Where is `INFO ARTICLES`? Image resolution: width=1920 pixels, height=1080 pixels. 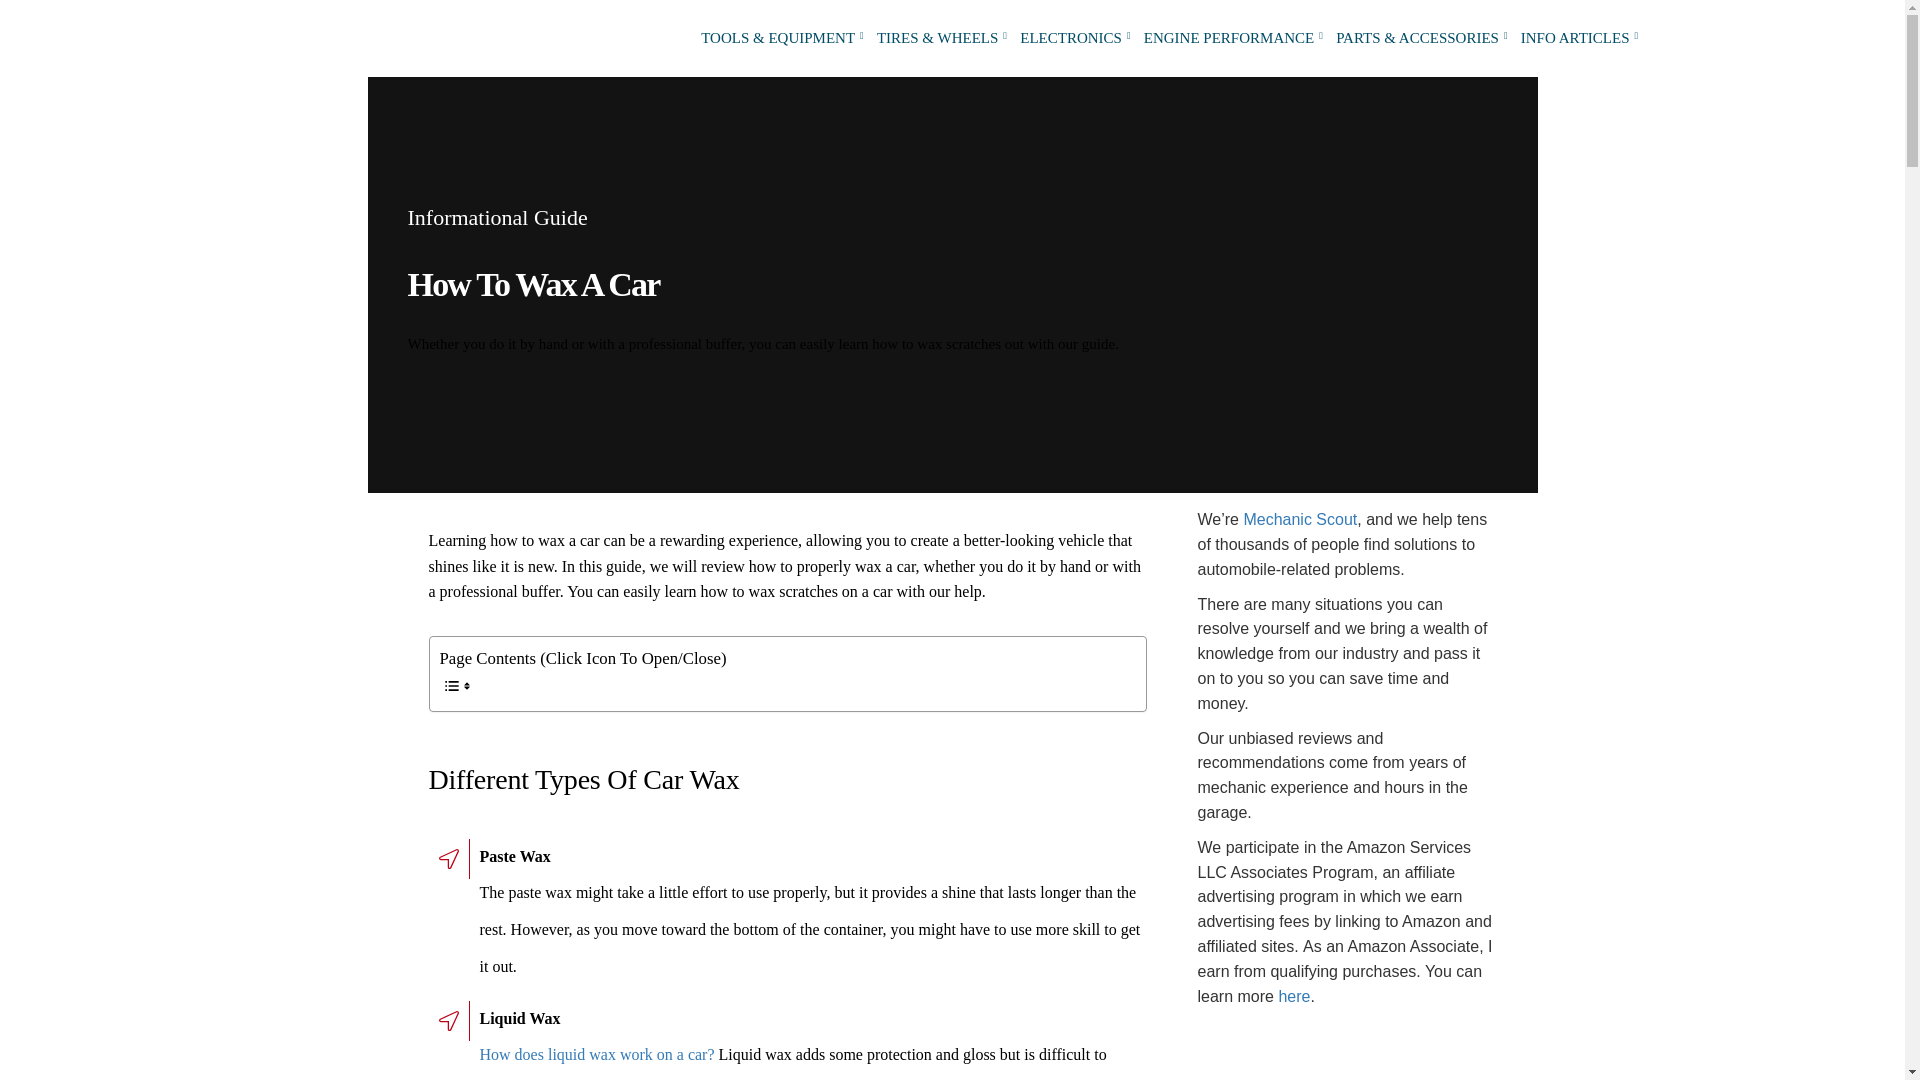
INFO ARTICLES is located at coordinates (1575, 38).